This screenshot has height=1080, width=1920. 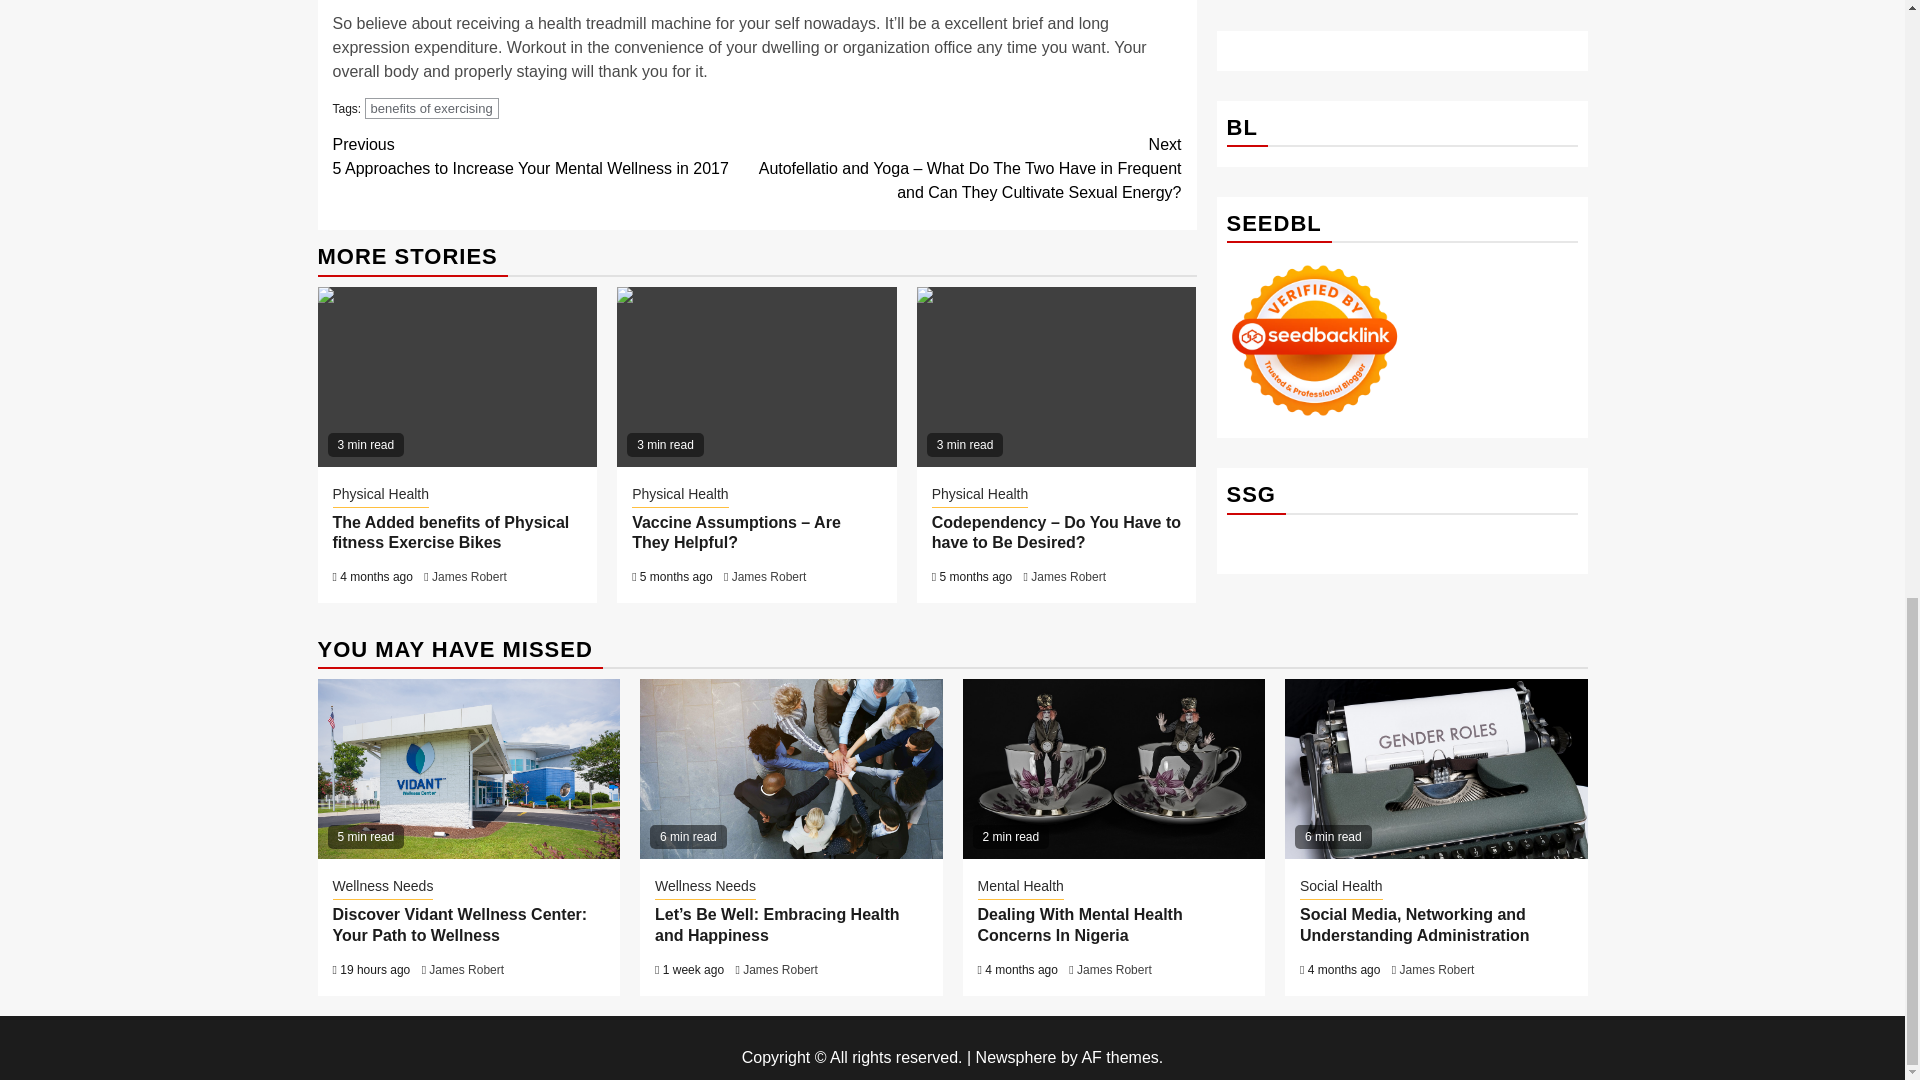 I want to click on Discover Vidant Wellness Center: Your Path to Wellness, so click(x=469, y=768).